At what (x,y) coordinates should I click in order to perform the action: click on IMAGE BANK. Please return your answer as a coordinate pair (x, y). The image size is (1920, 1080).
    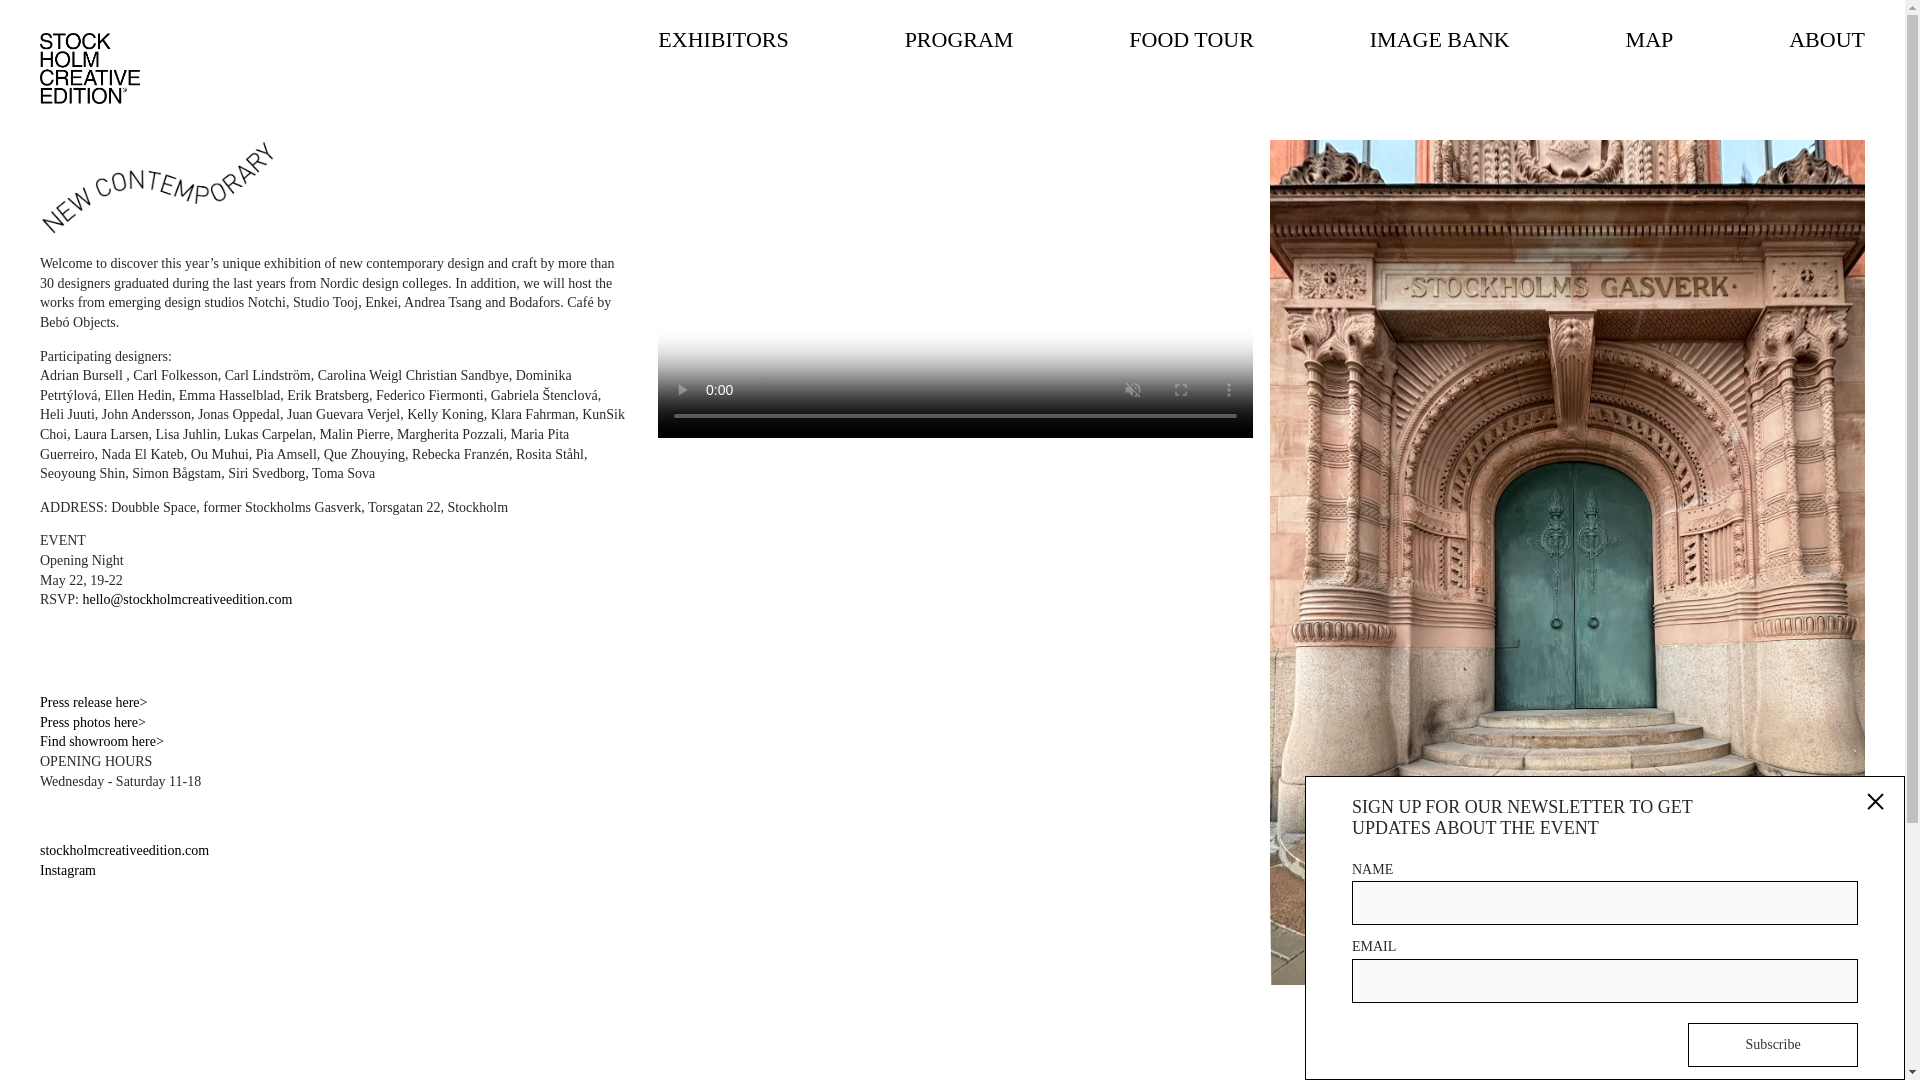
    Looking at the image, I should click on (1440, 40).